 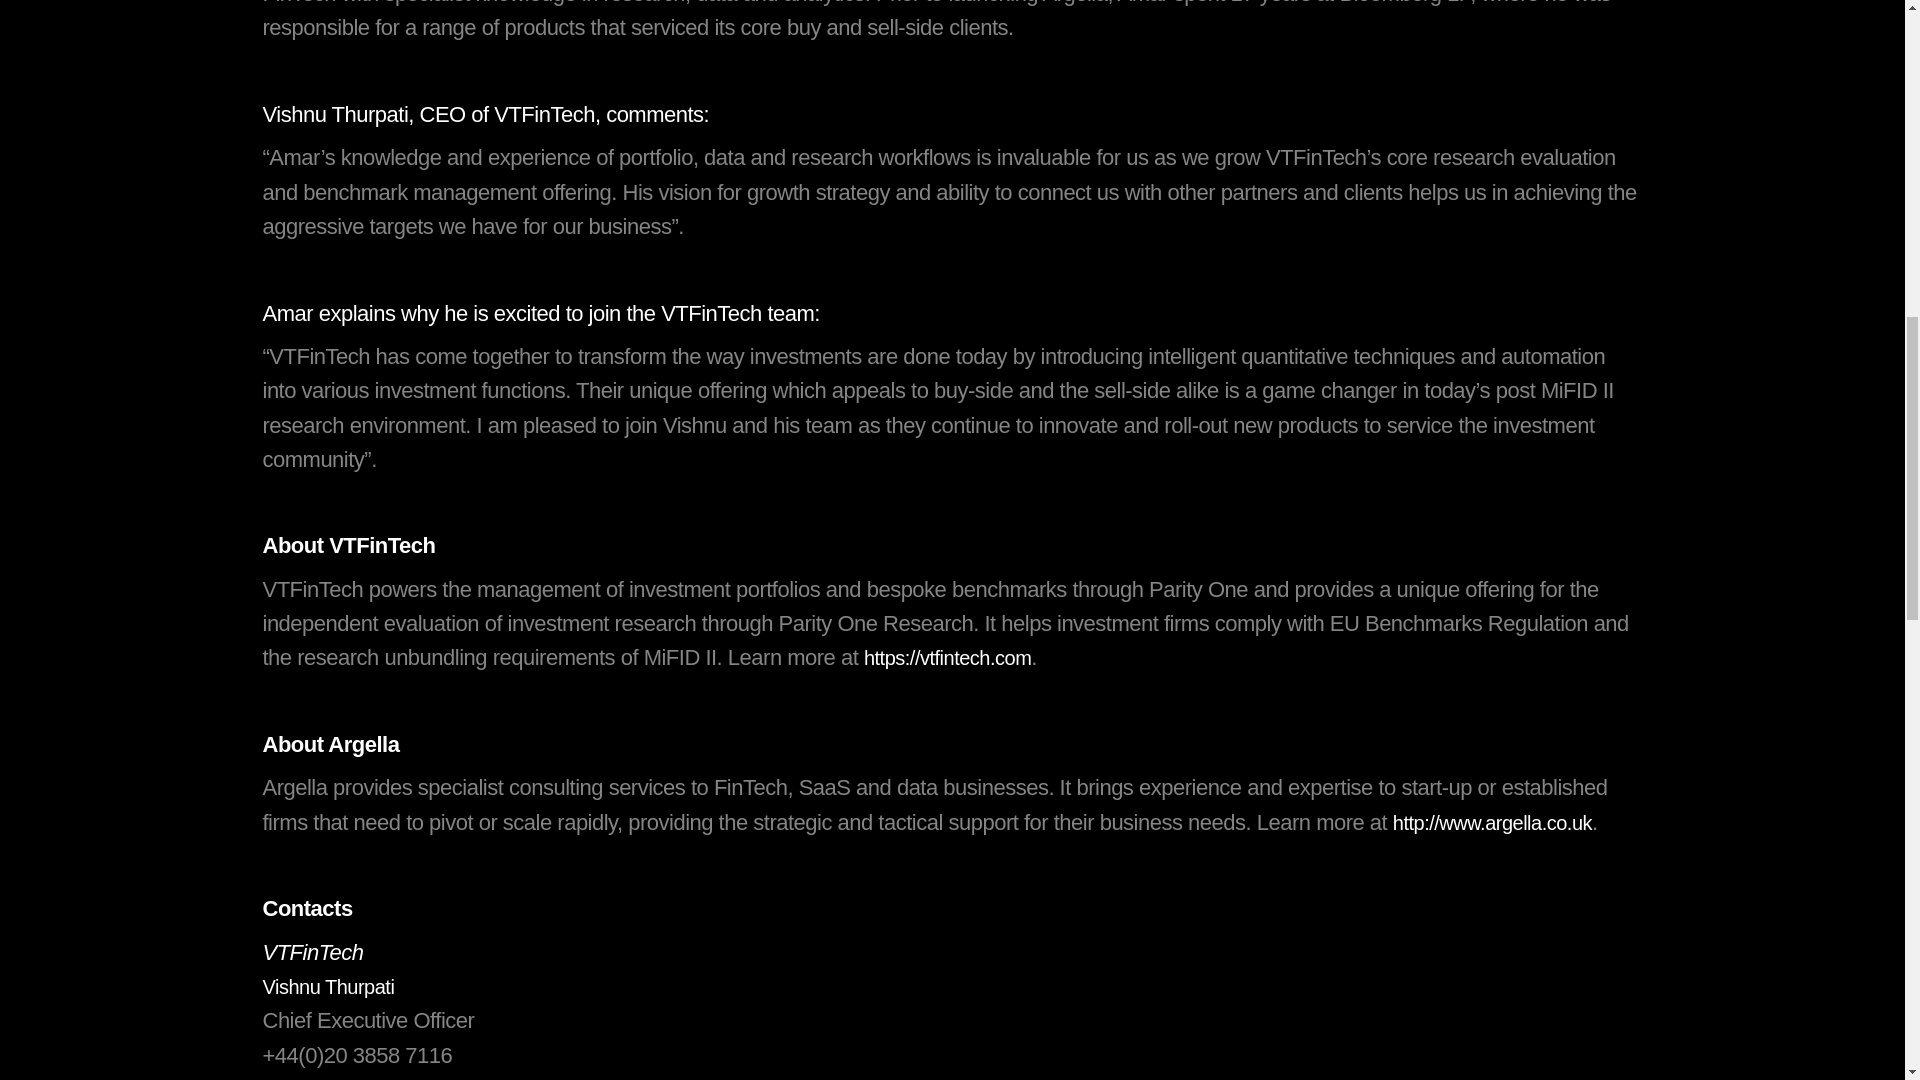 I want to click on Vishnu Thurpati, so click(x=327, y=986).